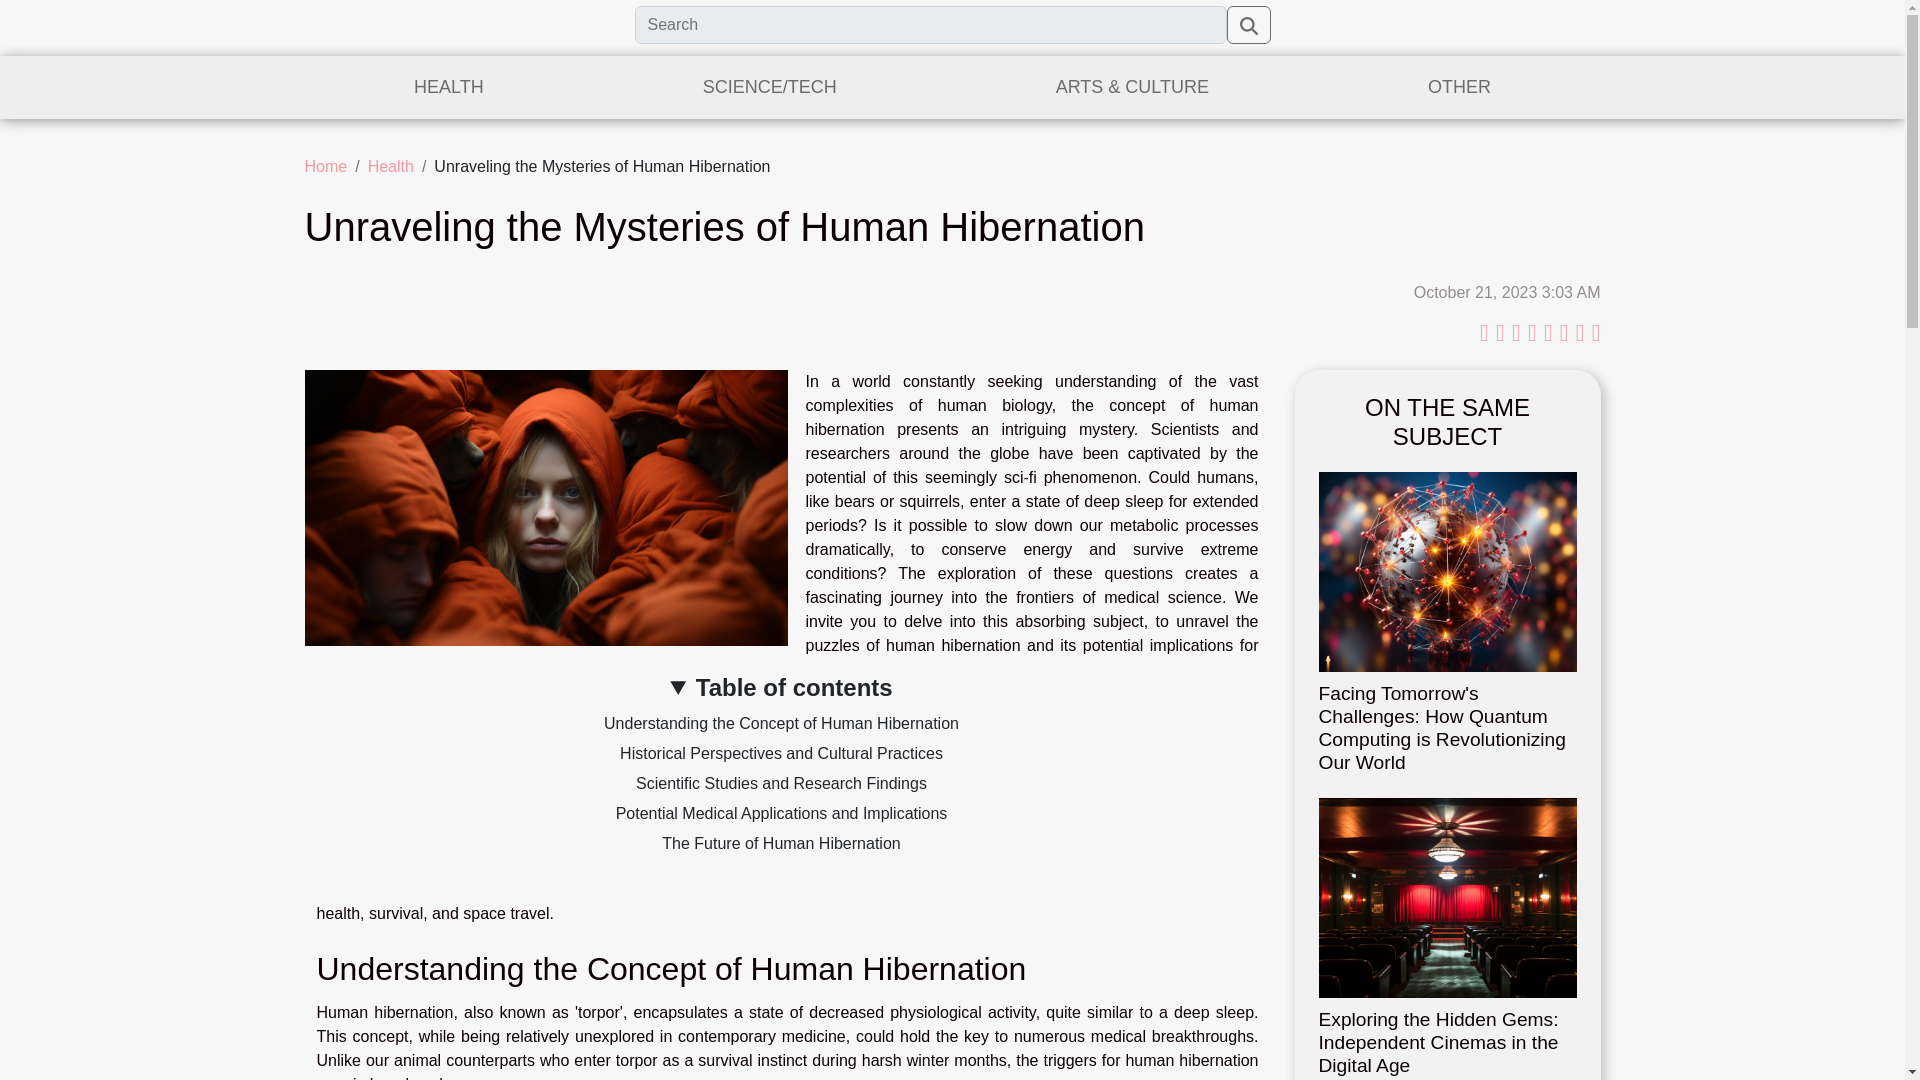  What do you see at coordinates (781, 783) in the screenshot?
I see `Scientific Studies and Research Findings` at bounding box center [781, 783].